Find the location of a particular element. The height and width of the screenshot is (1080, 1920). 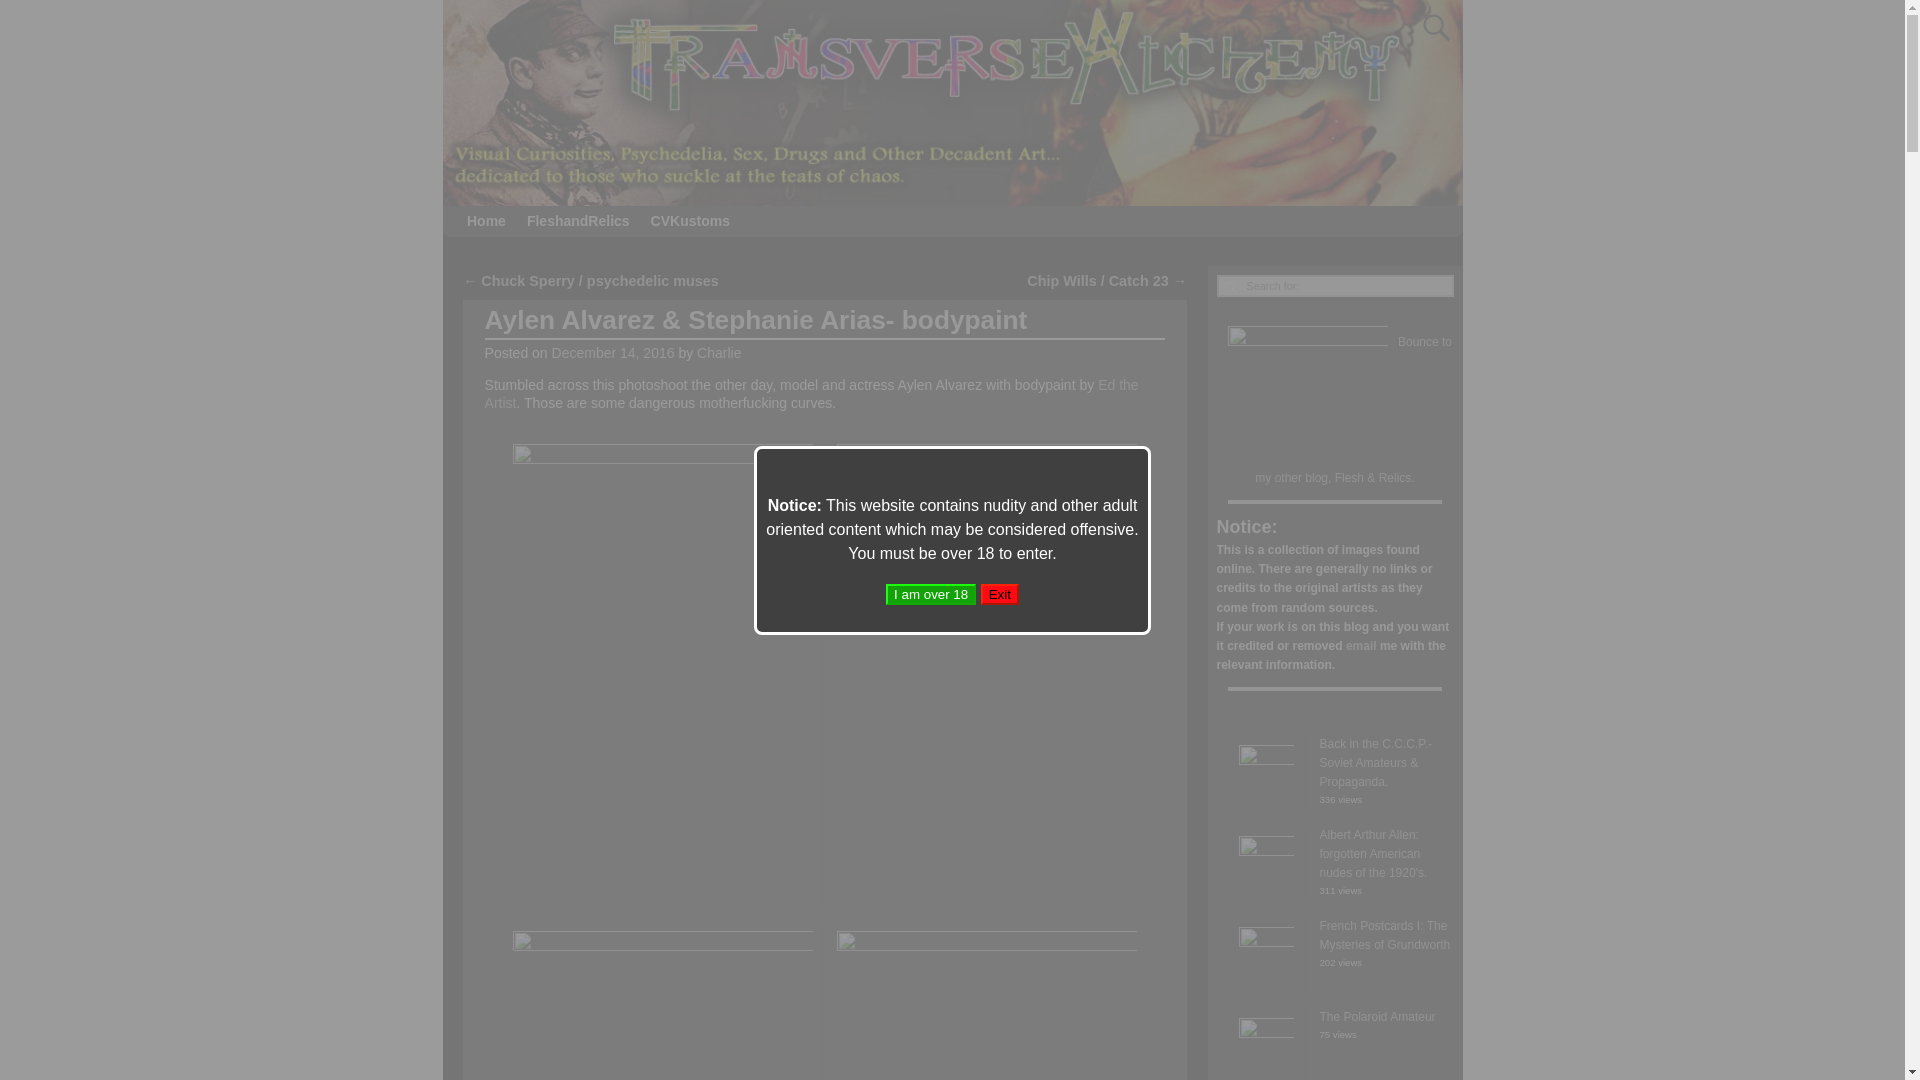

Ed the Artist is located at coordinates (812, 394).